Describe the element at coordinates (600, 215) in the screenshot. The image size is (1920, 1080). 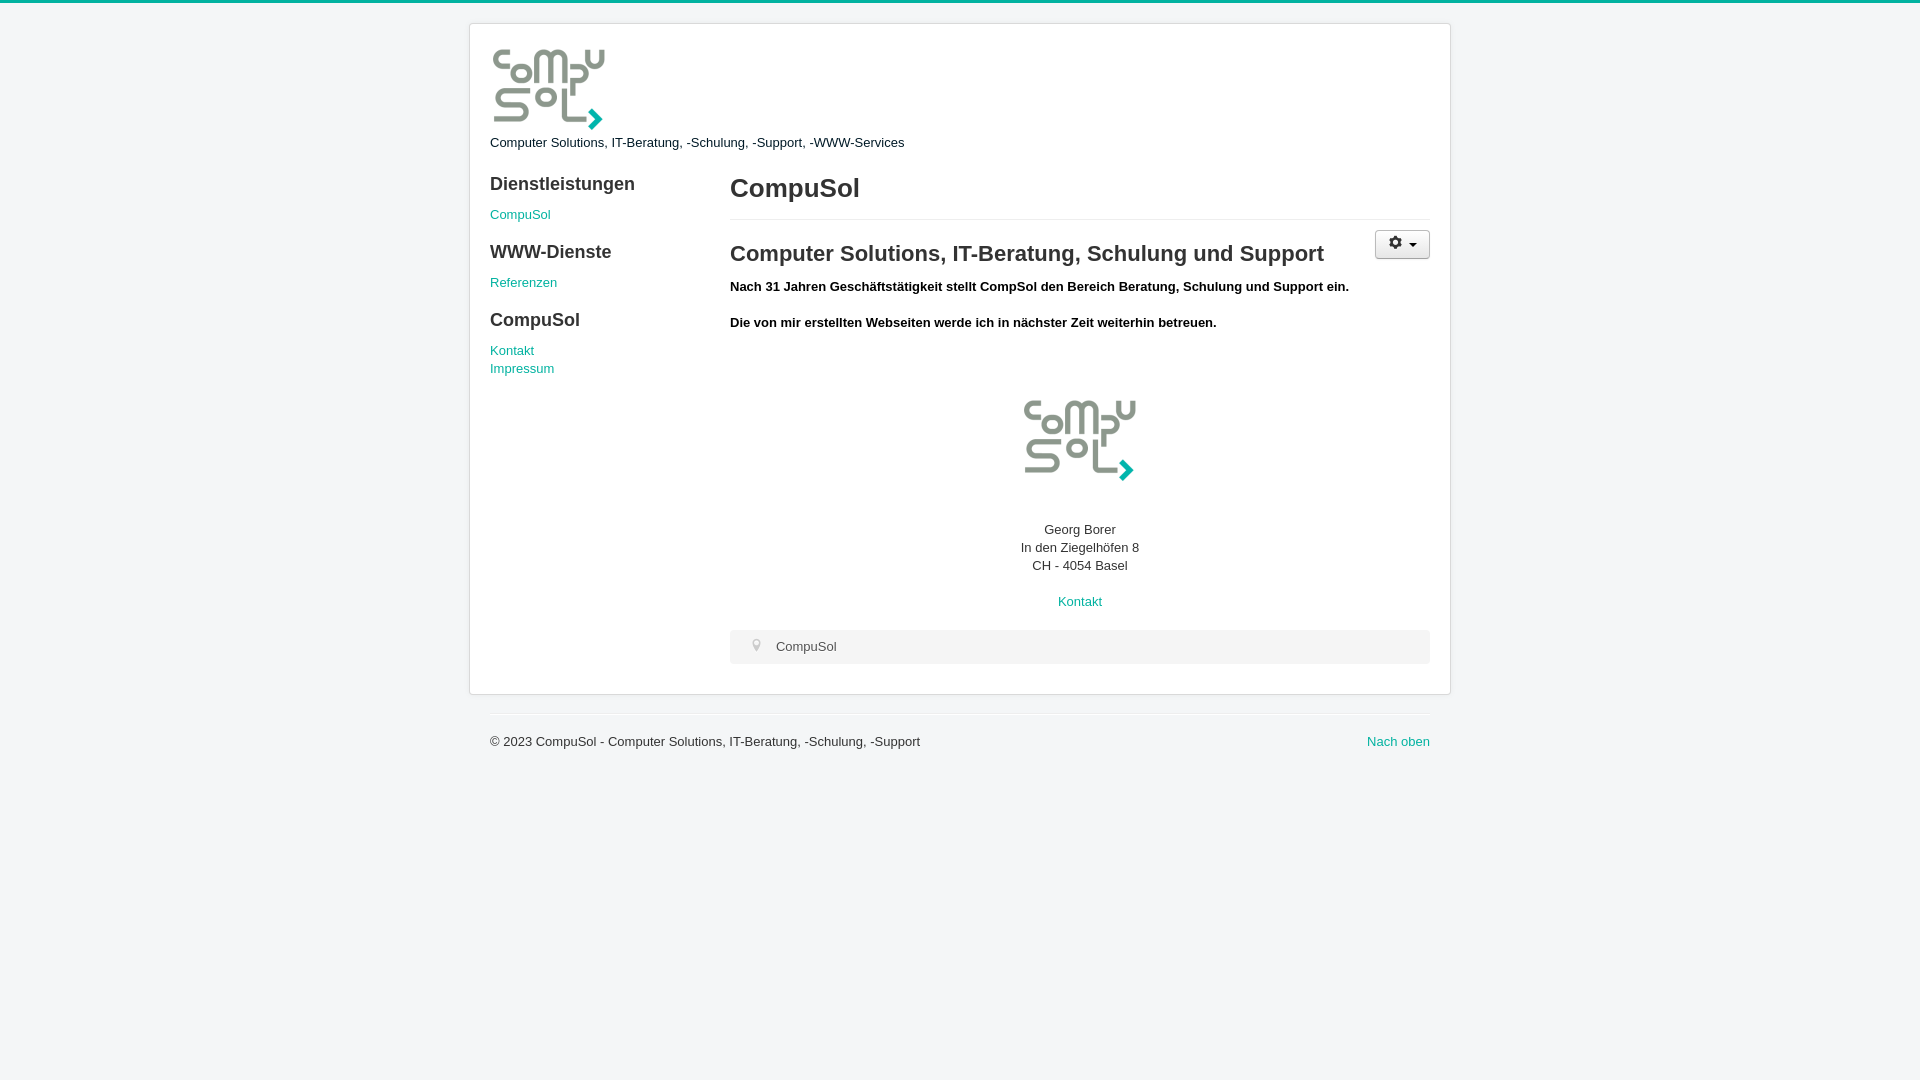
I see `CompuSol` at that location.